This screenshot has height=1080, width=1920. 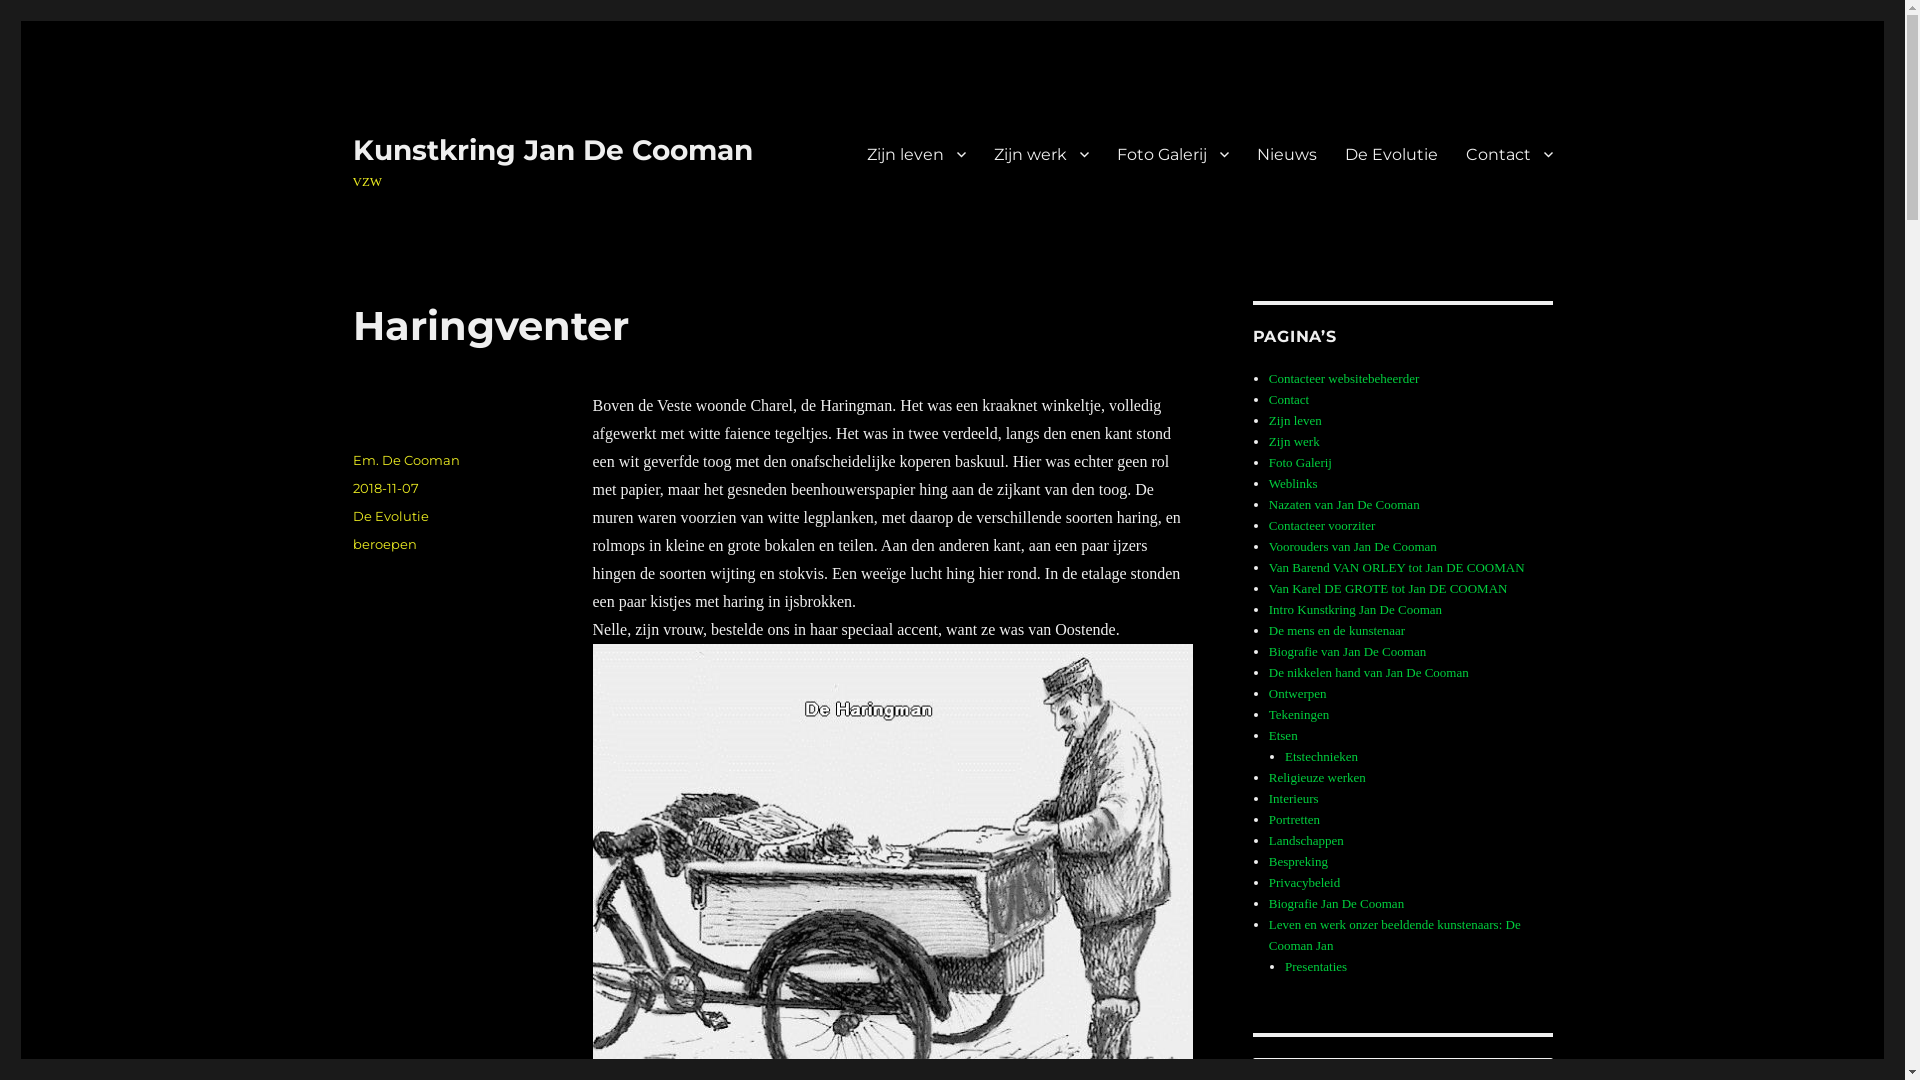 What do you see at coordinates (1322, 526) in the screenshot?
I see `Contacteer voorziter` at bounding box center [1322, 526].